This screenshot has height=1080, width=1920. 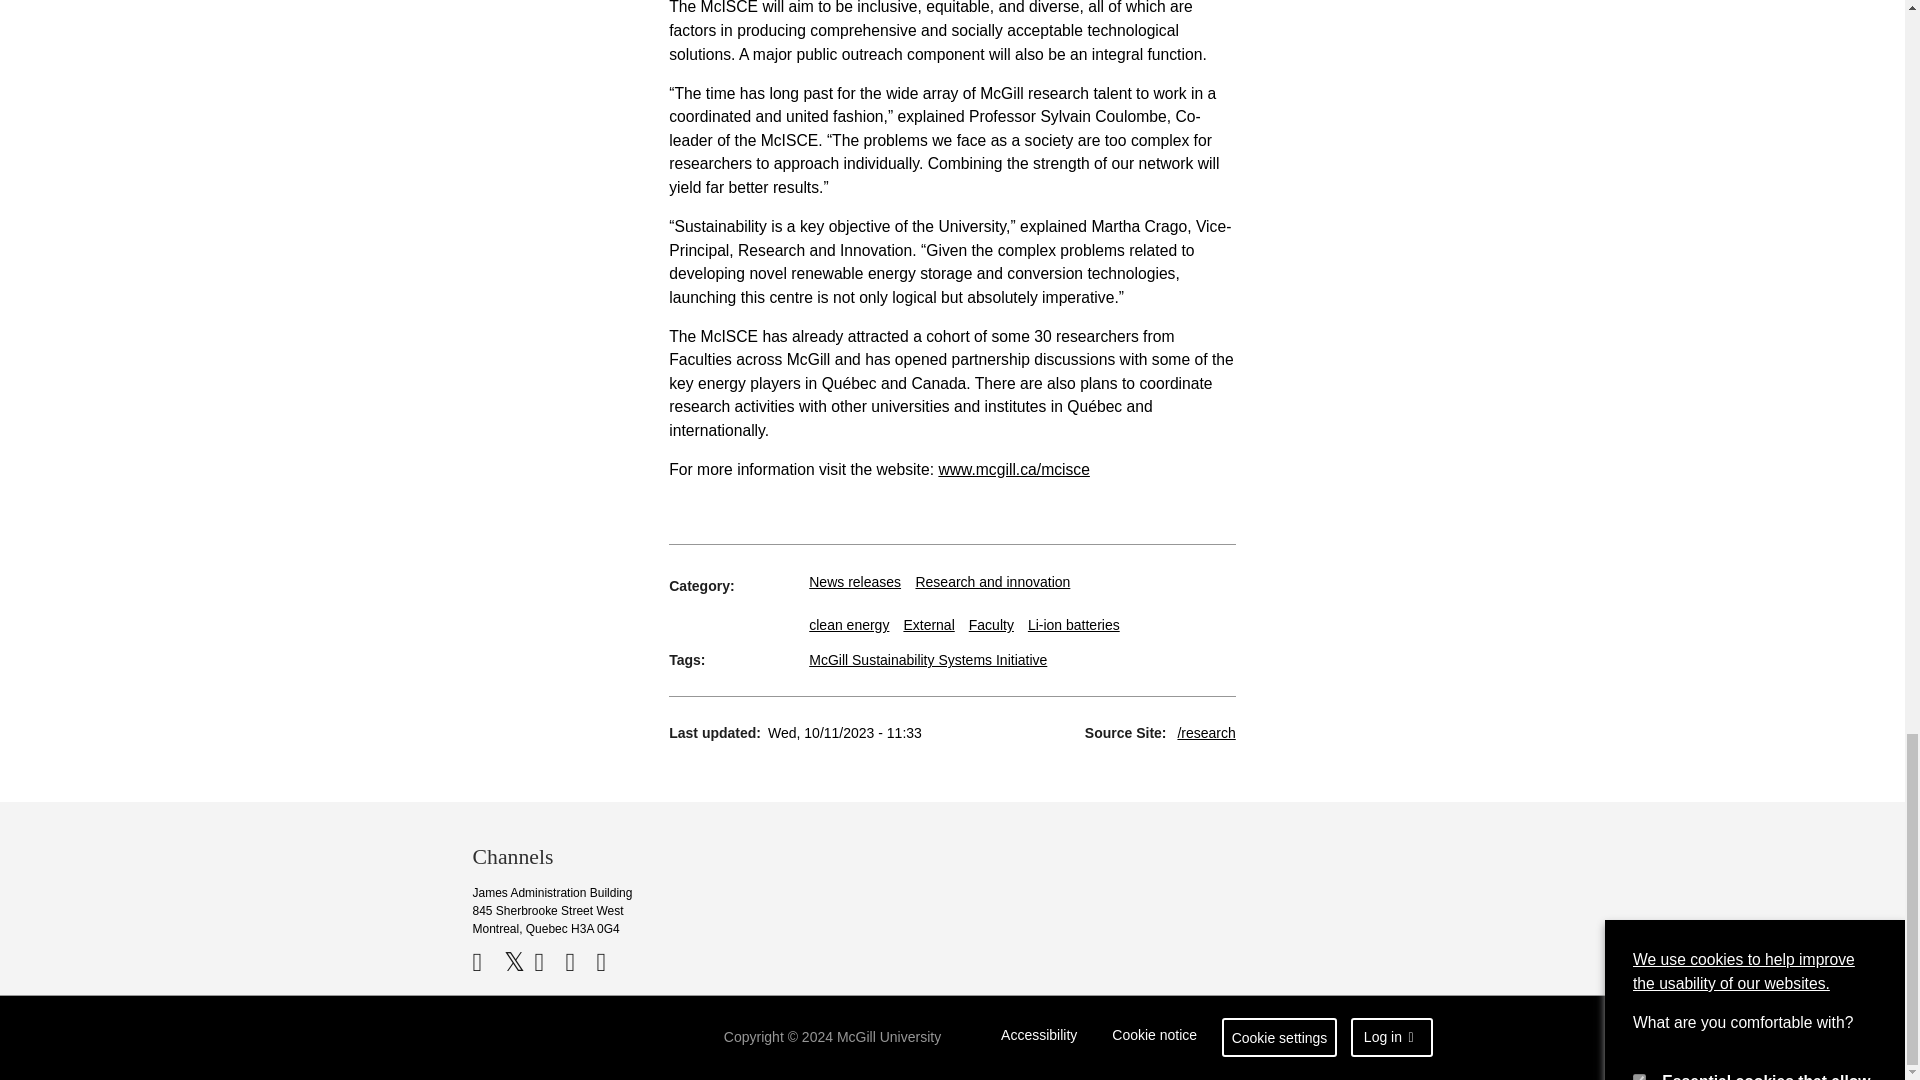 I want to click on Accessibility, so click(x=1039, y=1038).